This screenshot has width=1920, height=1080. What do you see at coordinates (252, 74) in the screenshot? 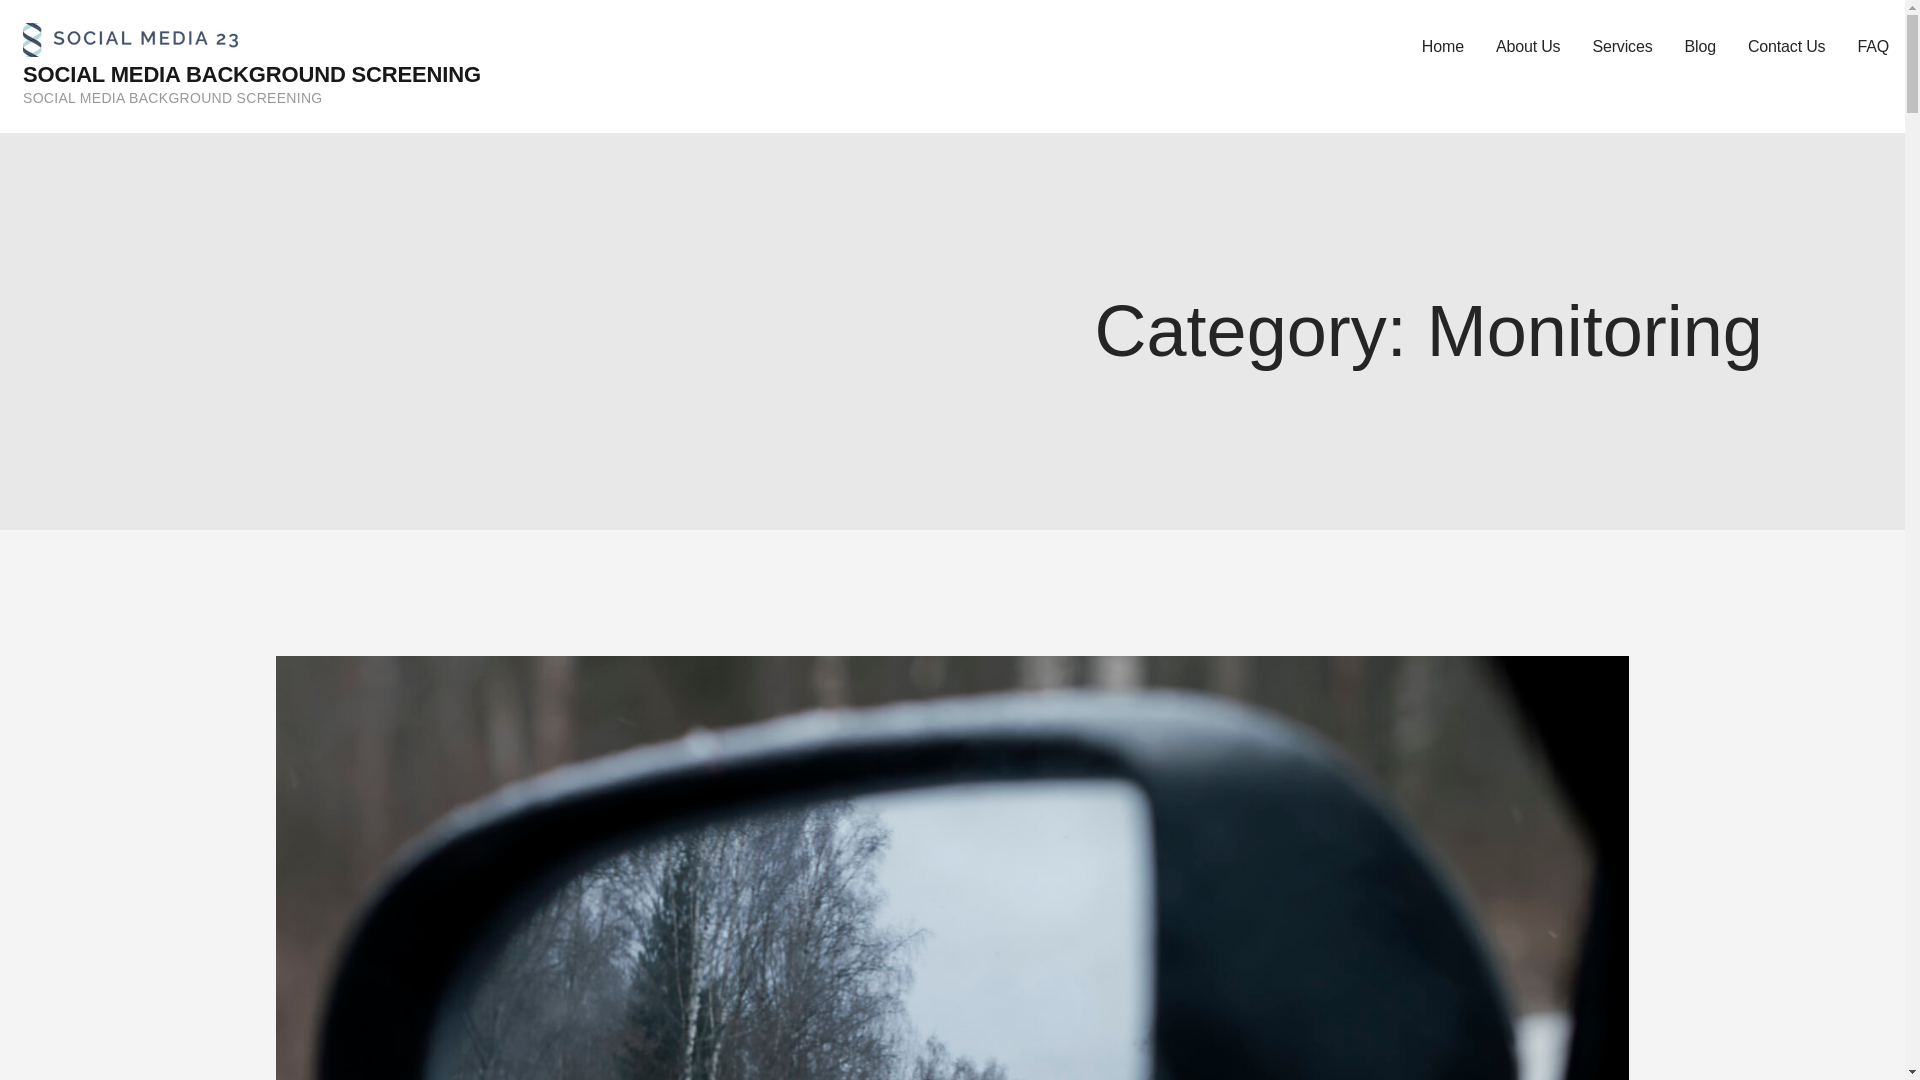
I see `SOCIAL MEDIA BACKGROUND SCREENING` at bounding box center [252, 74].